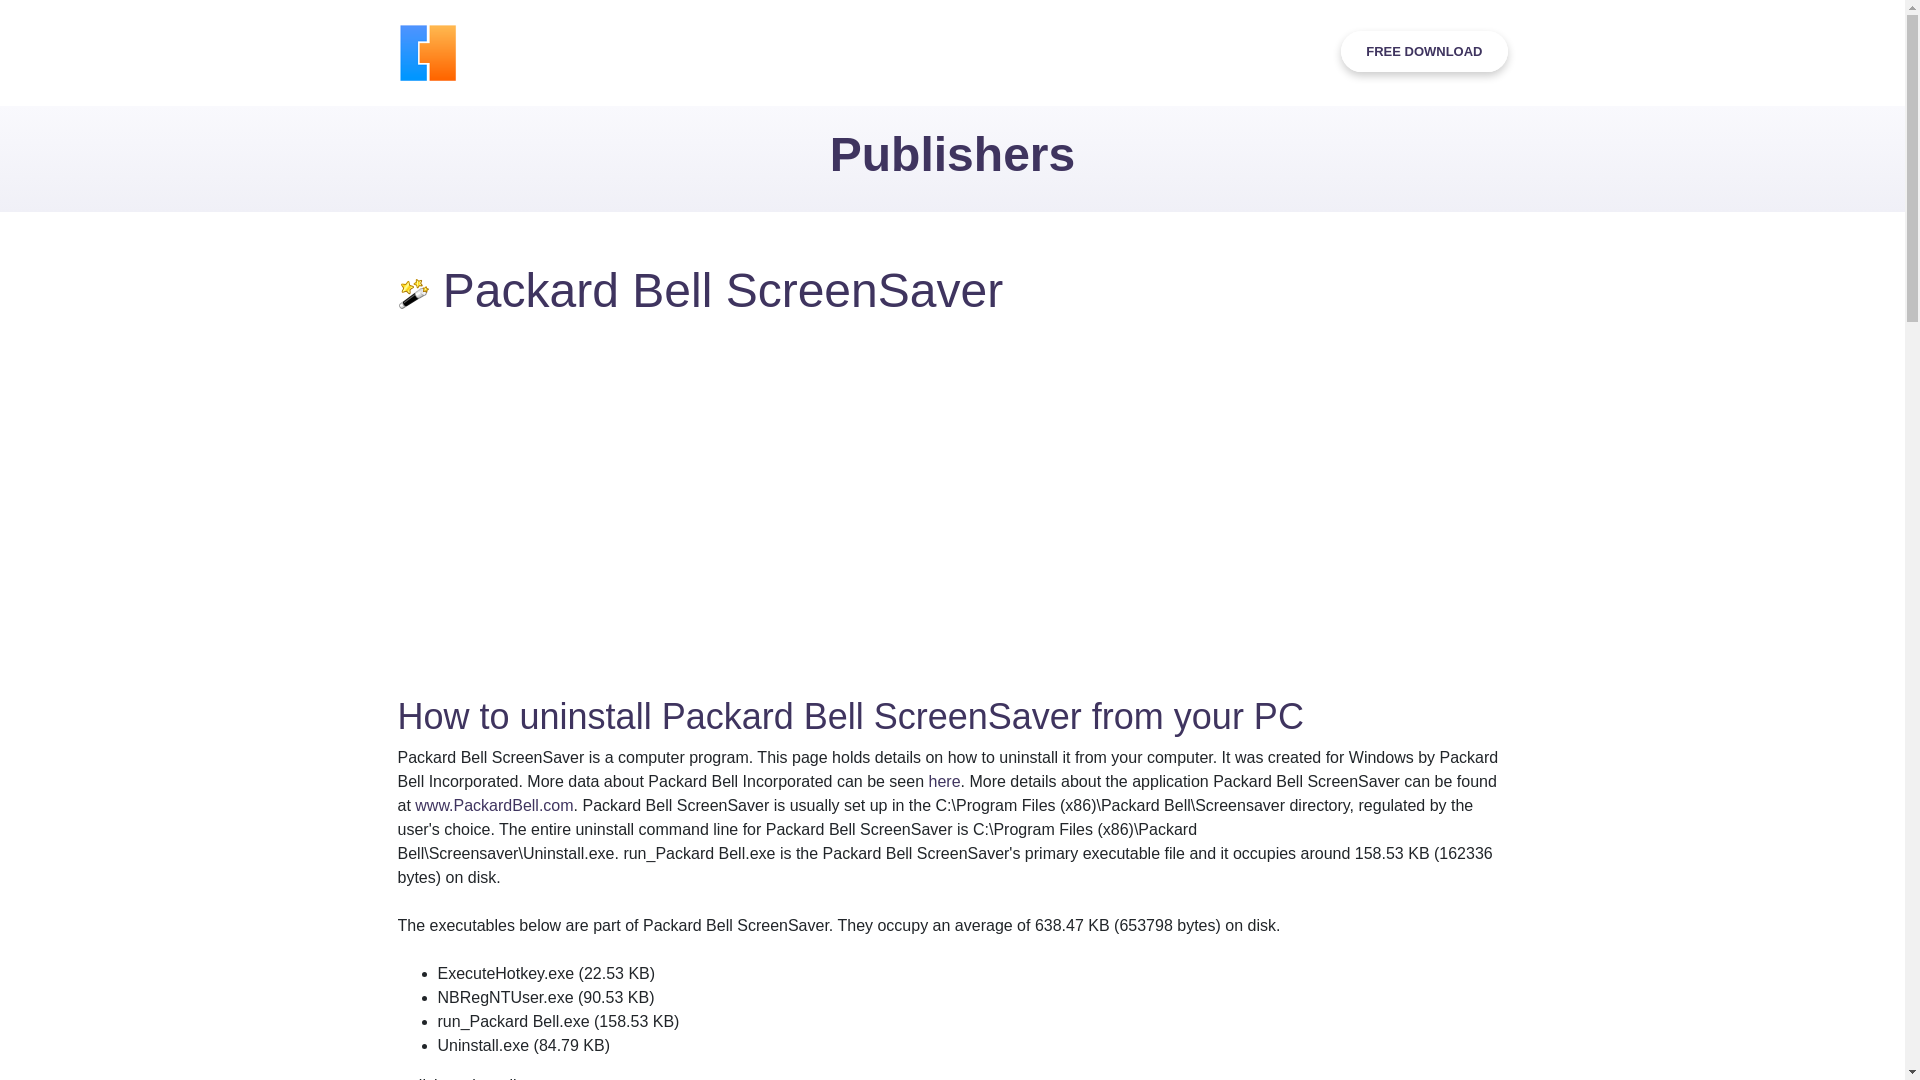 The width and height of the screenshot is (1920, 1080). What do you see at coordinates (976, 52) in the screenshot?
I see `Testimonials` at bounding box center [976, 52].